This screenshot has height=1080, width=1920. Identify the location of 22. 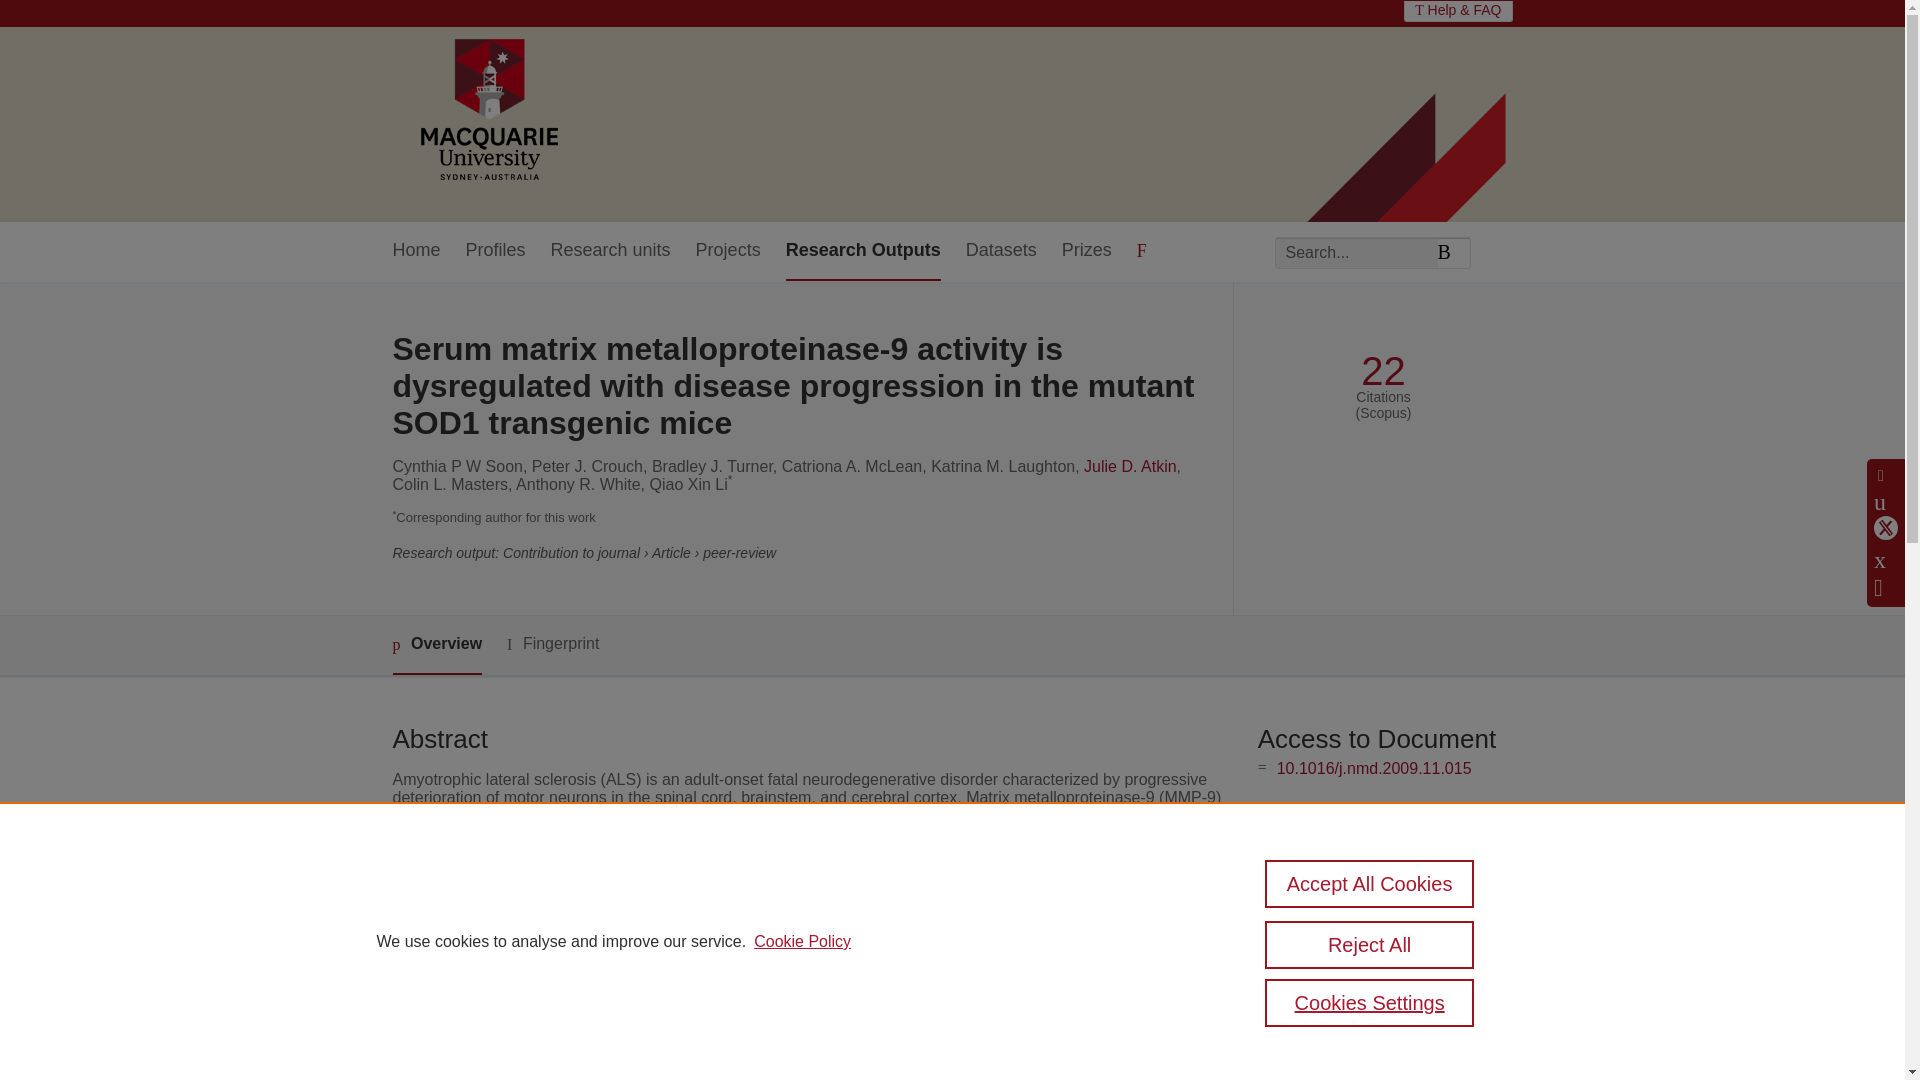
(1383, 371).